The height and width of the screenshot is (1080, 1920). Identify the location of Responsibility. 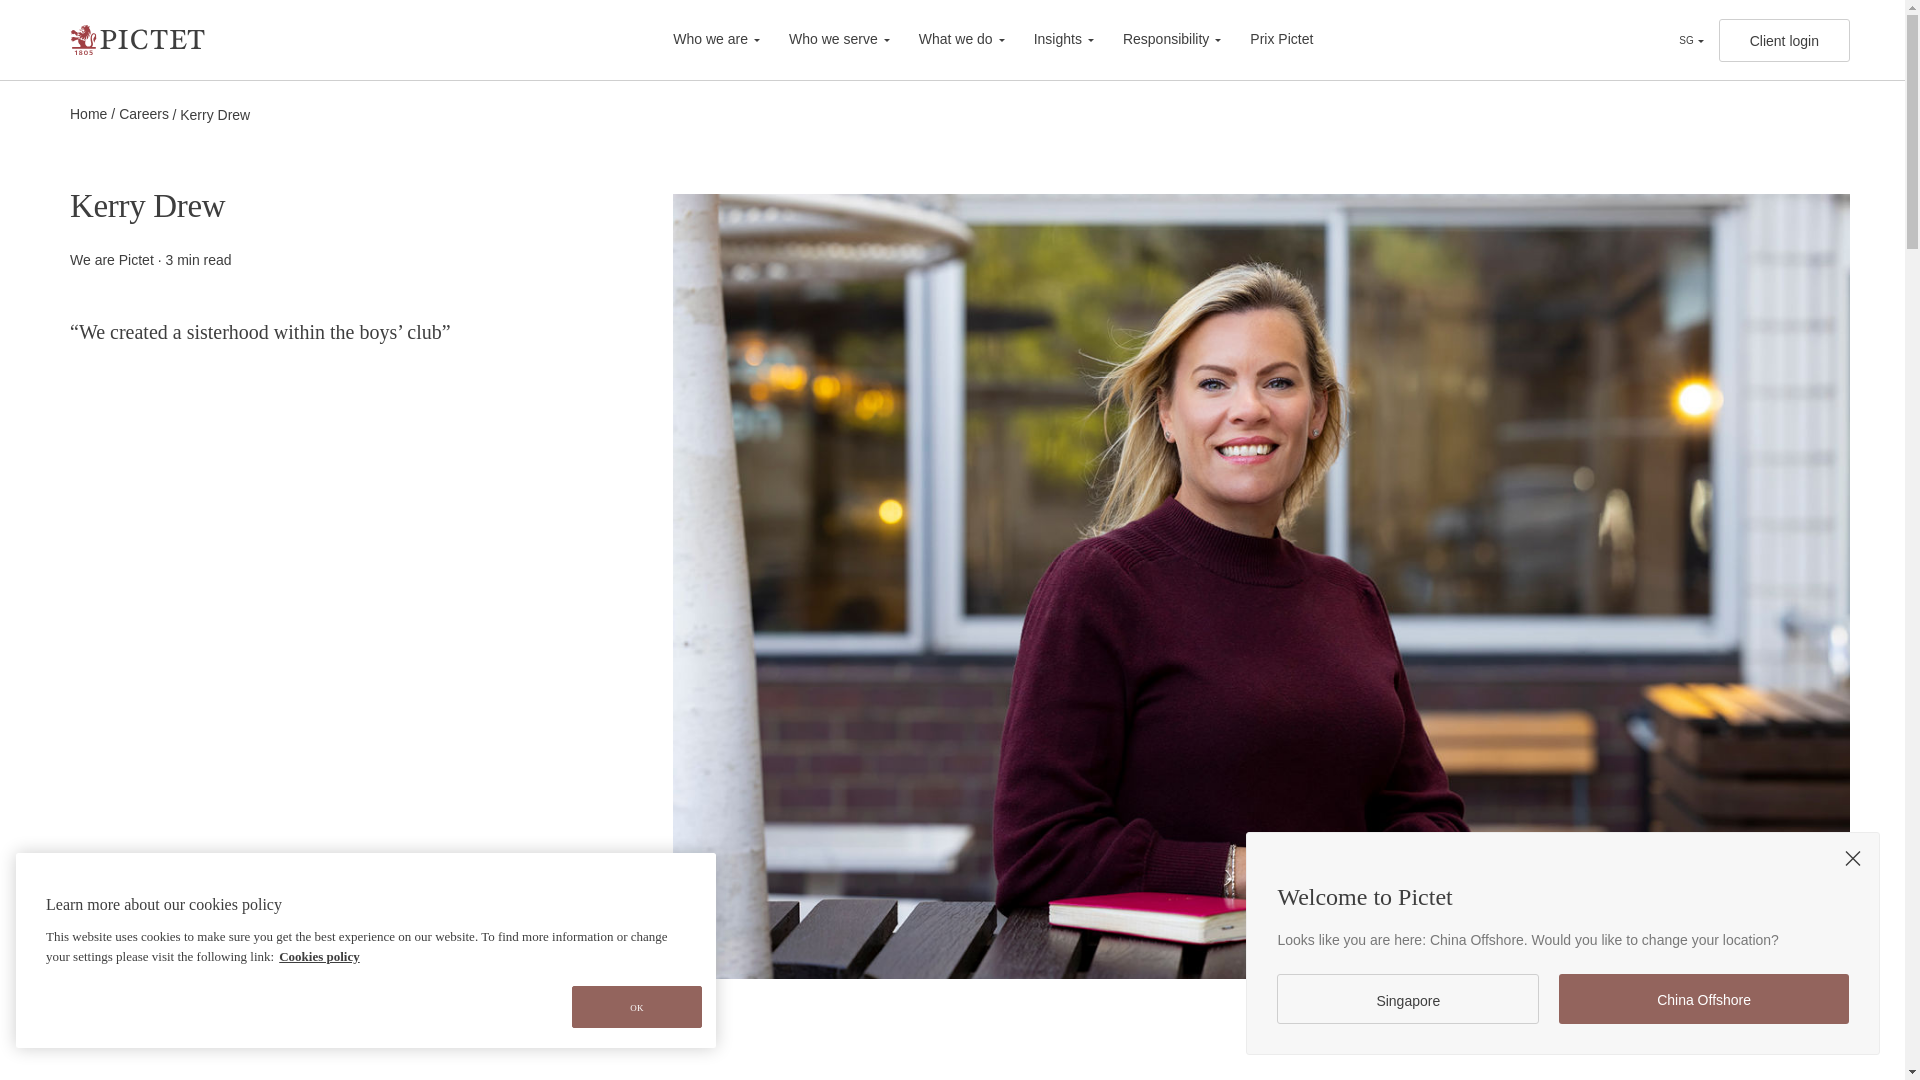
(1160, 39).